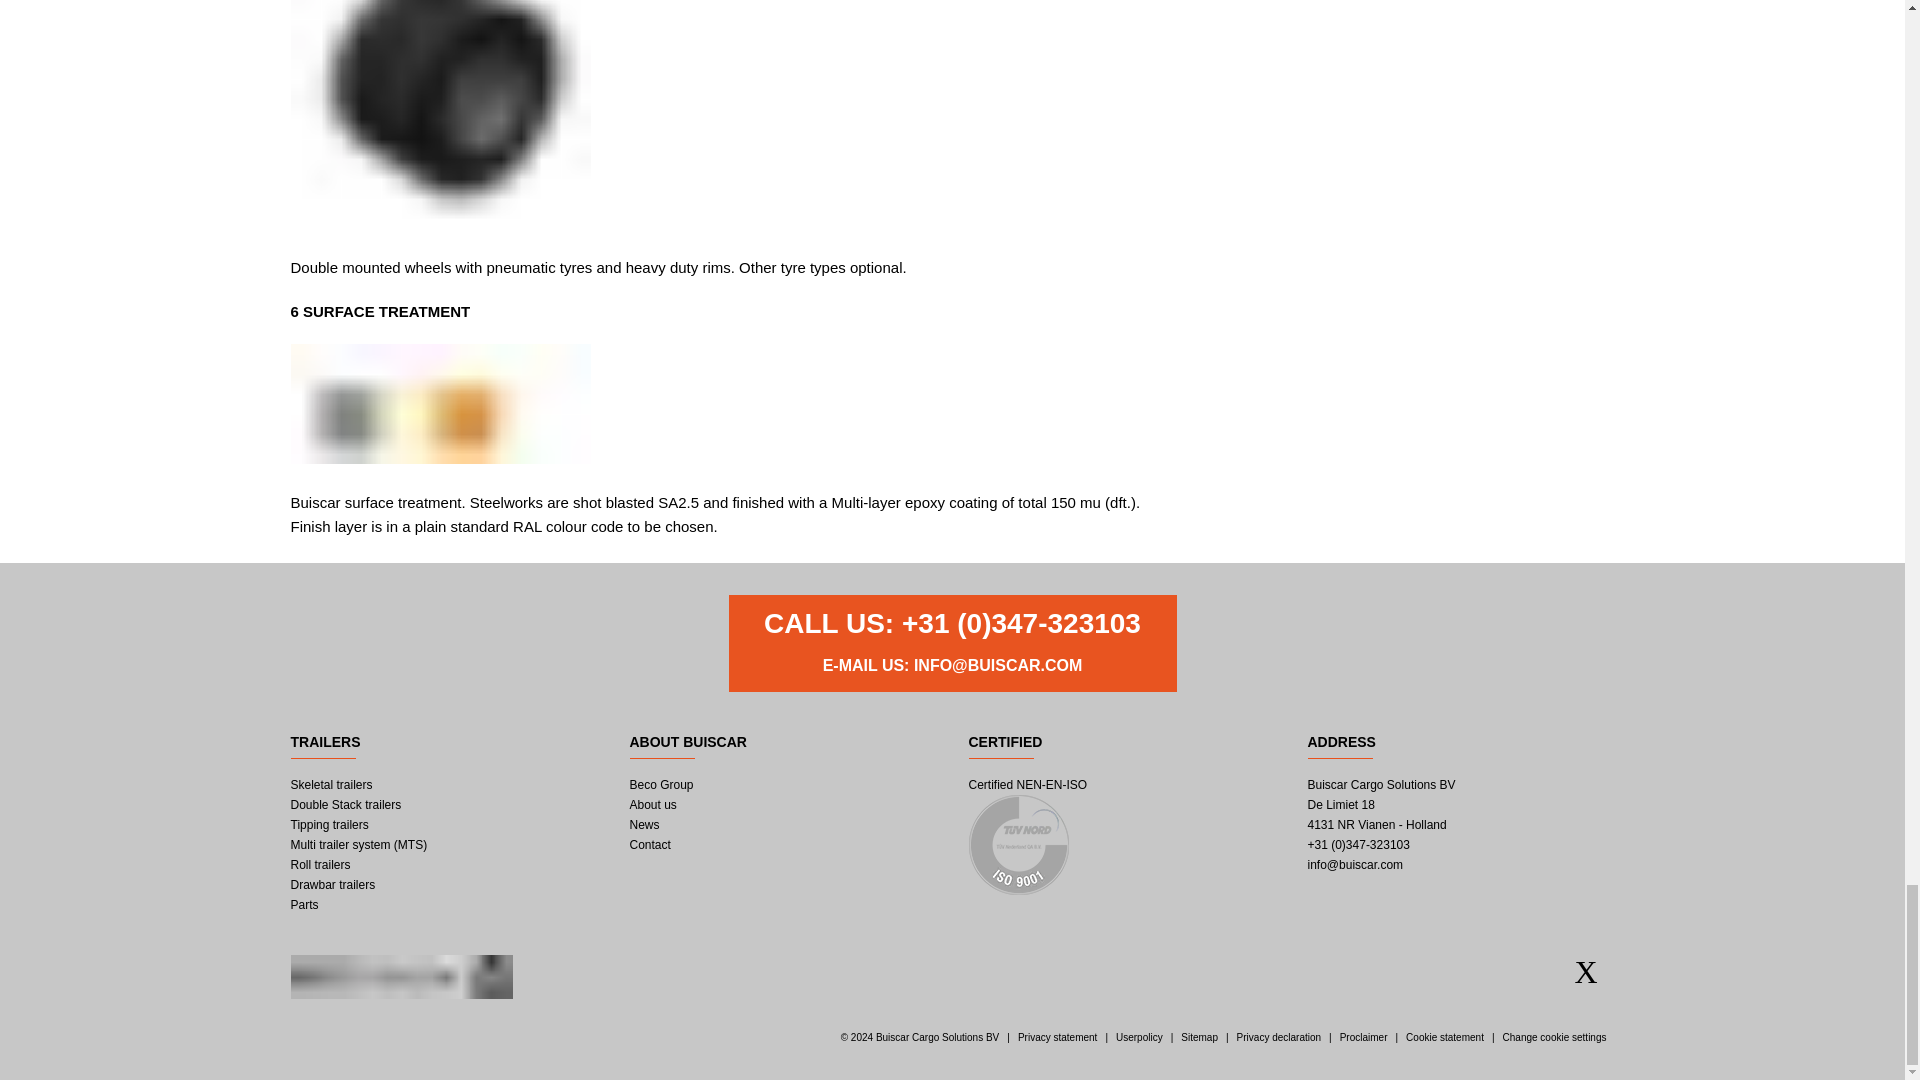  I want to click on News, so click(644, 824).